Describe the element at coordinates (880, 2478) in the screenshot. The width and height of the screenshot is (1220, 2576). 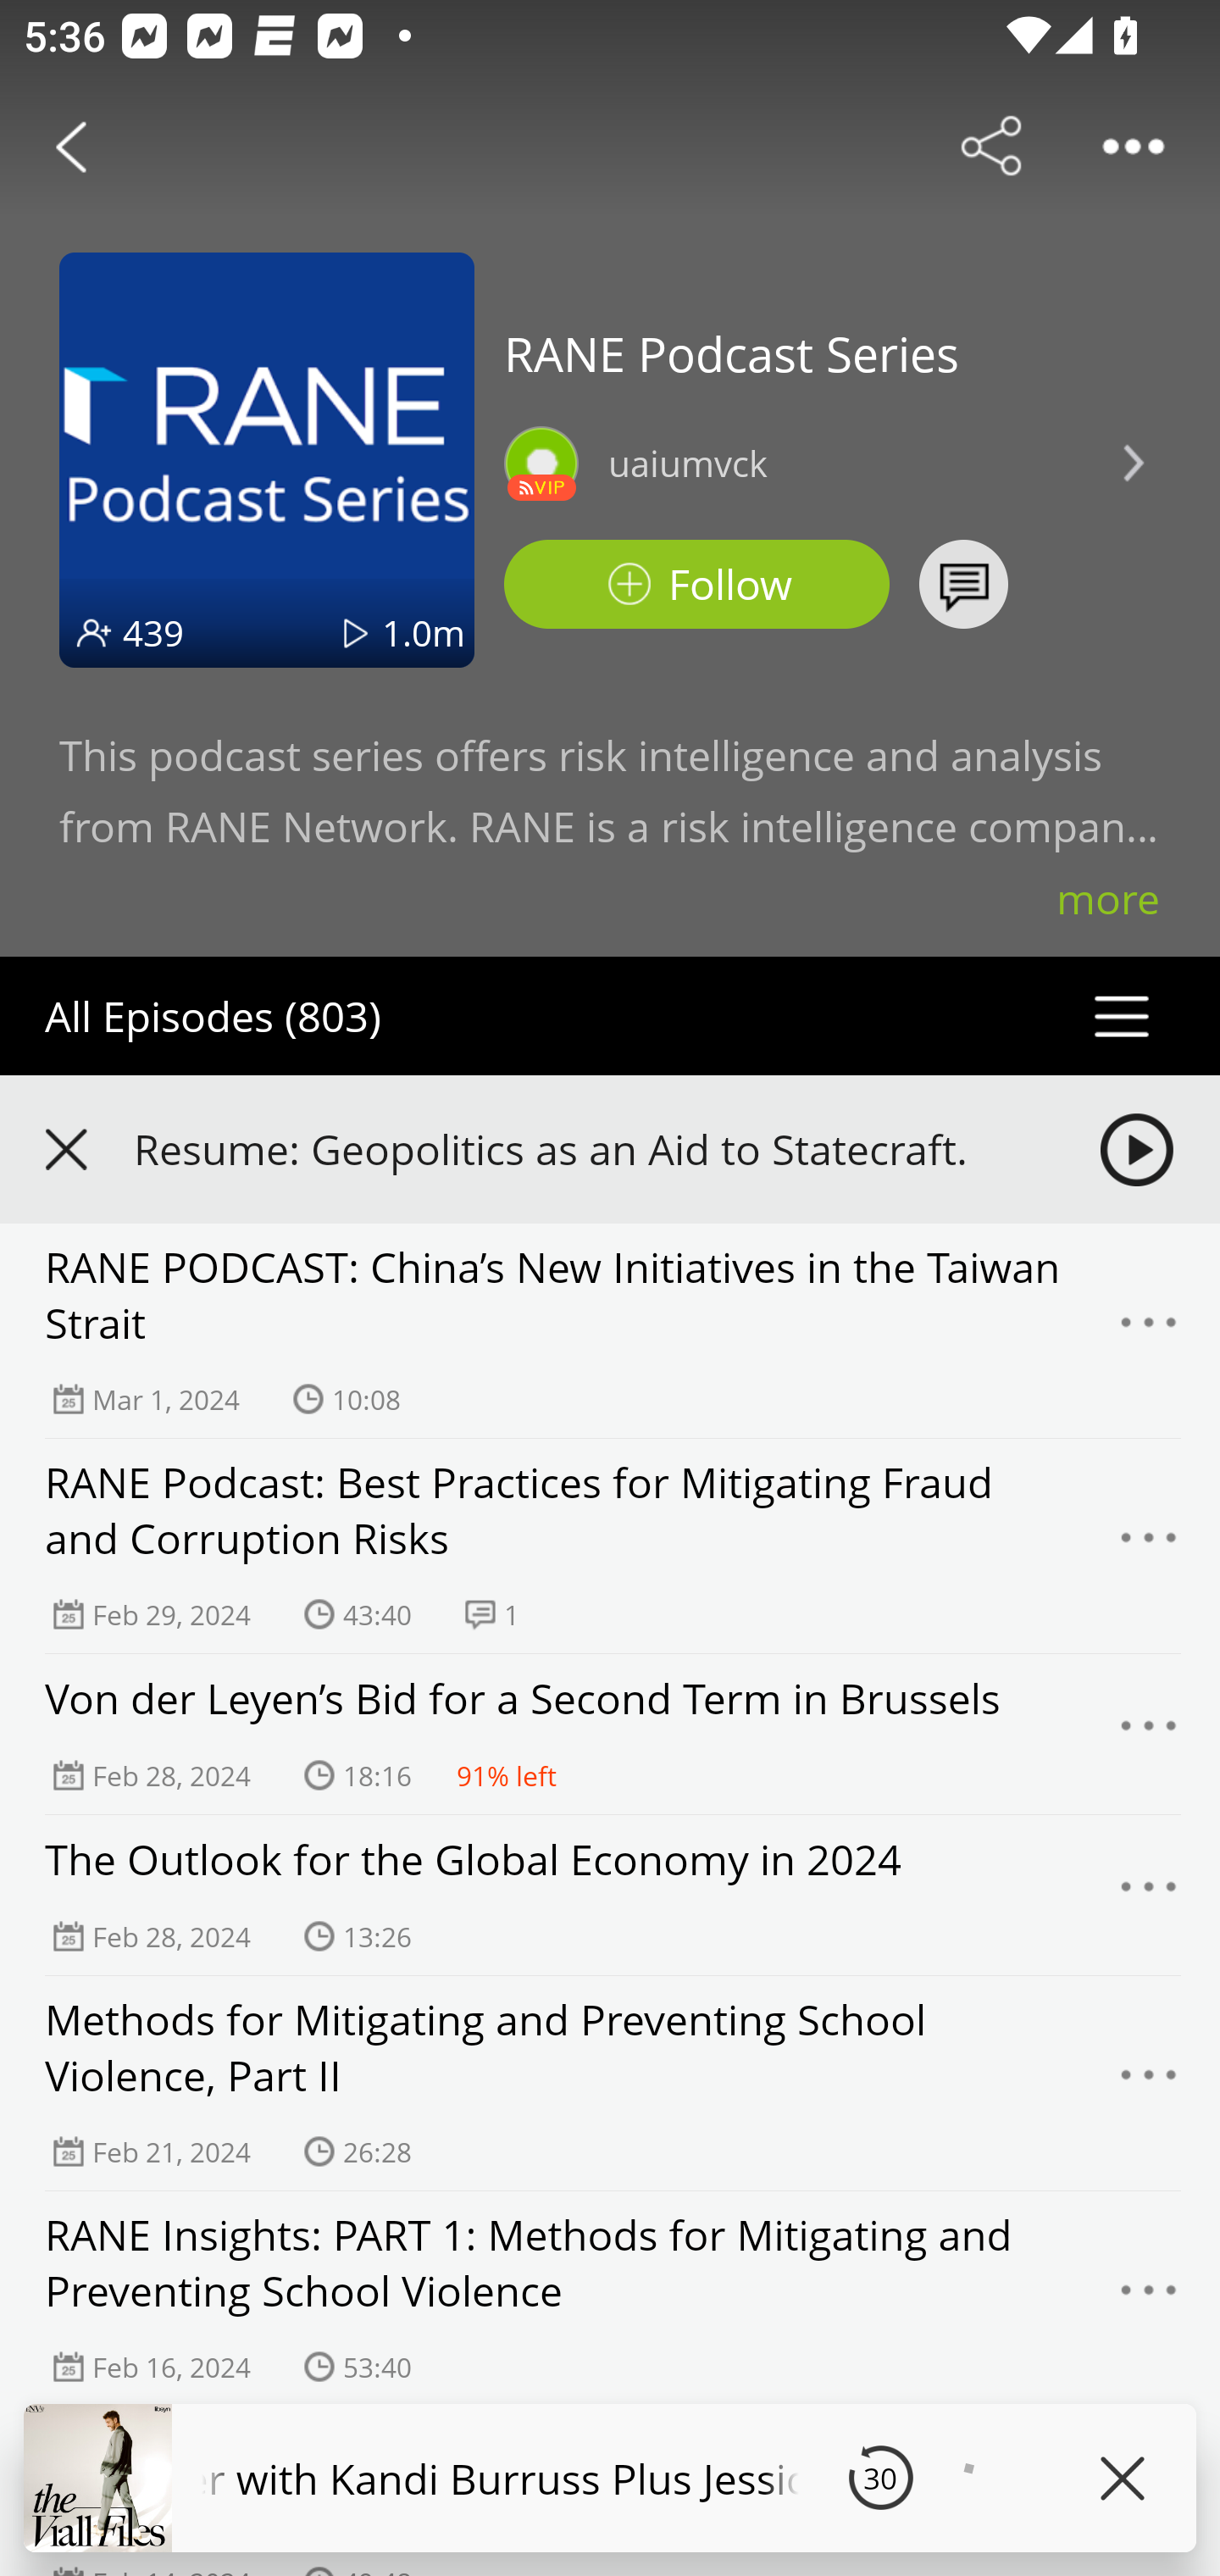
I see `30 Seek Backward` at that location.